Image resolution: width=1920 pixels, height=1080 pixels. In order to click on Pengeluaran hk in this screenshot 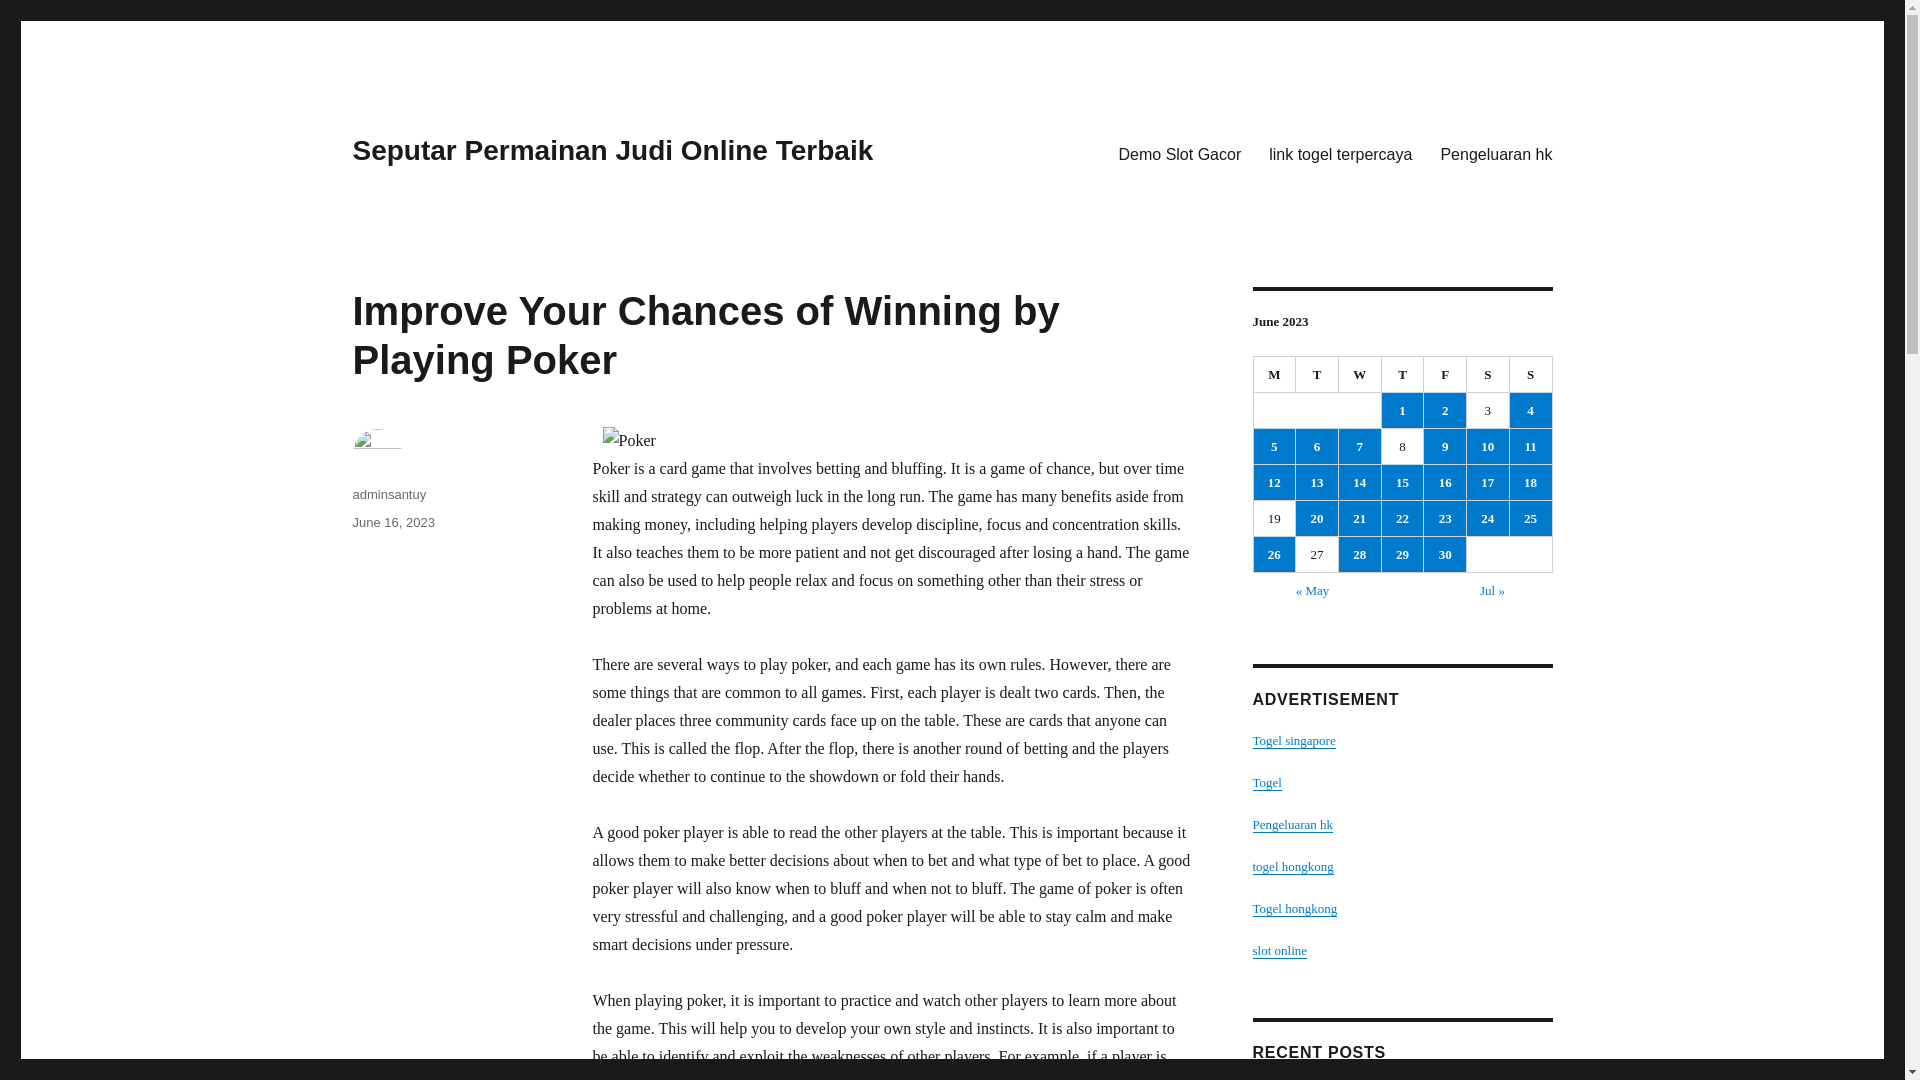, I will do `click(1496, 153)`.